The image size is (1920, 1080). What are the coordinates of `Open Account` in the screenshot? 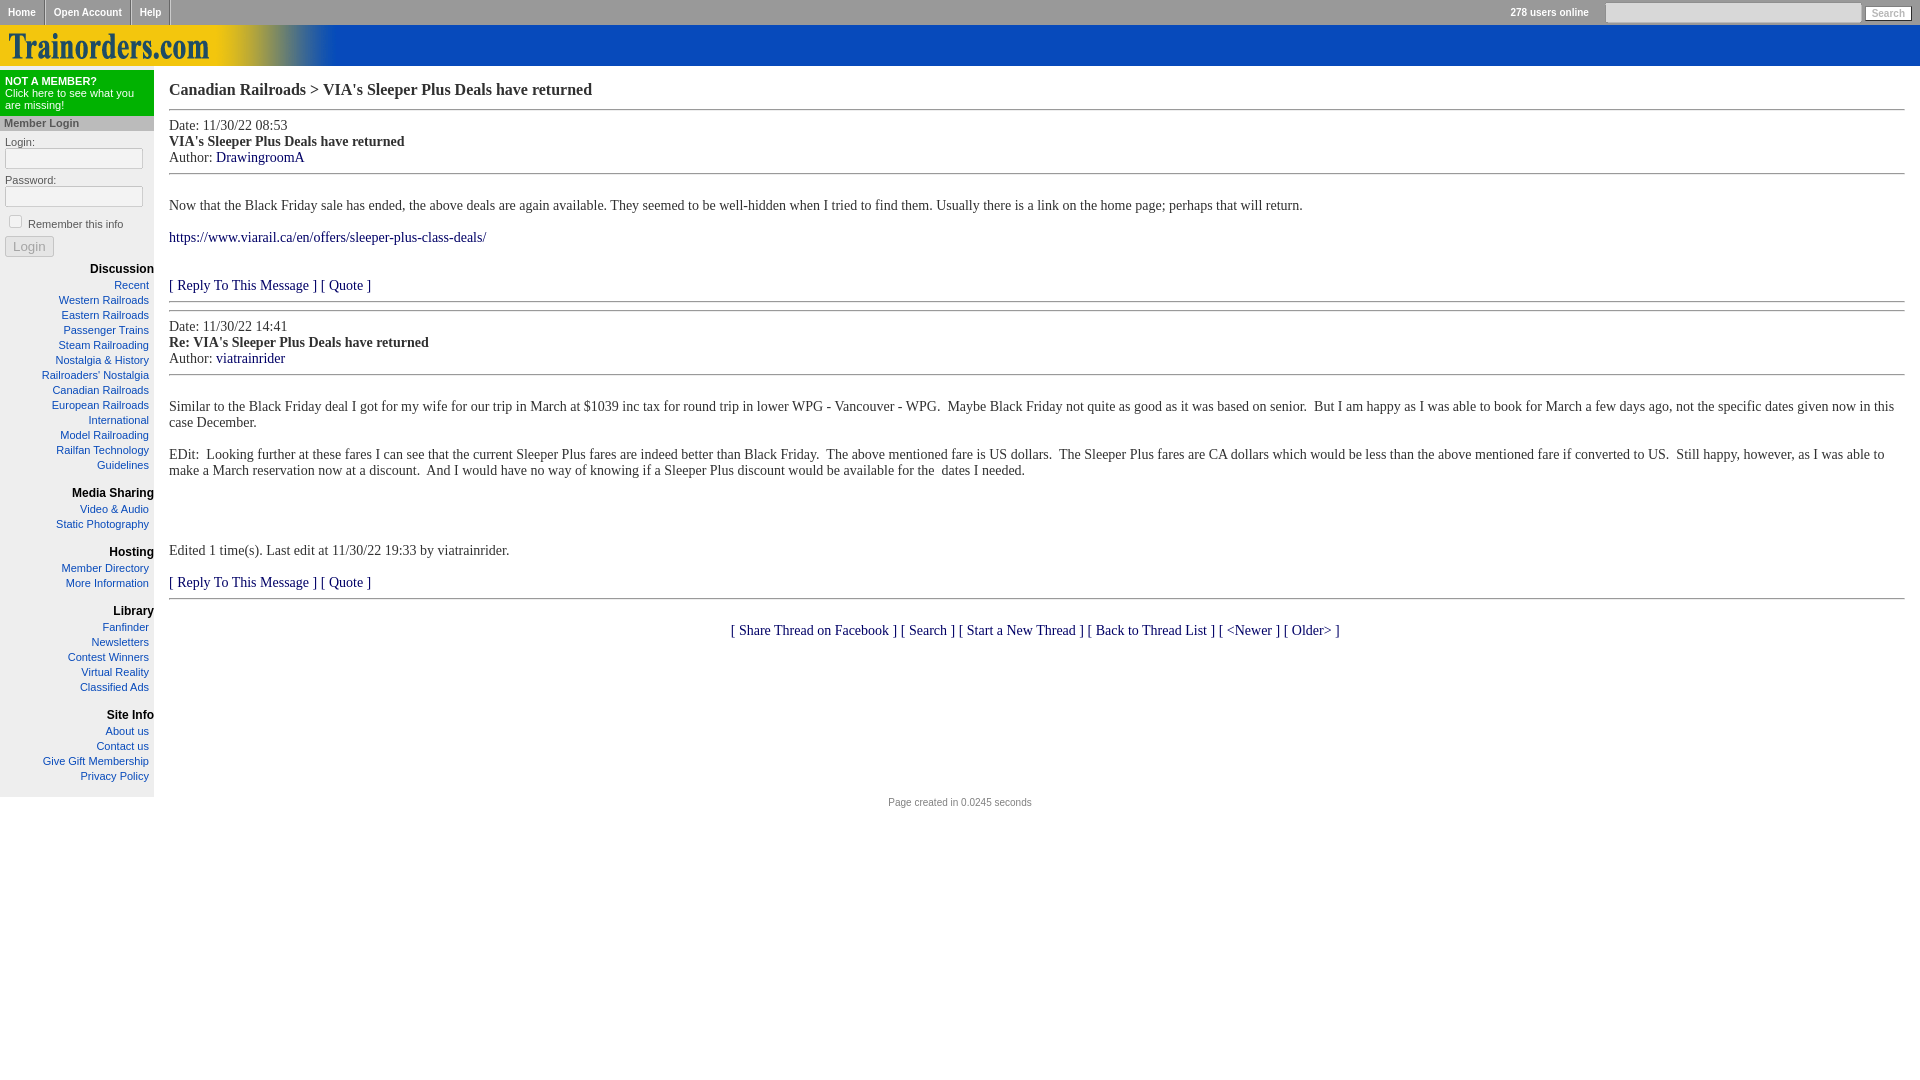 It's located at (88, 12).